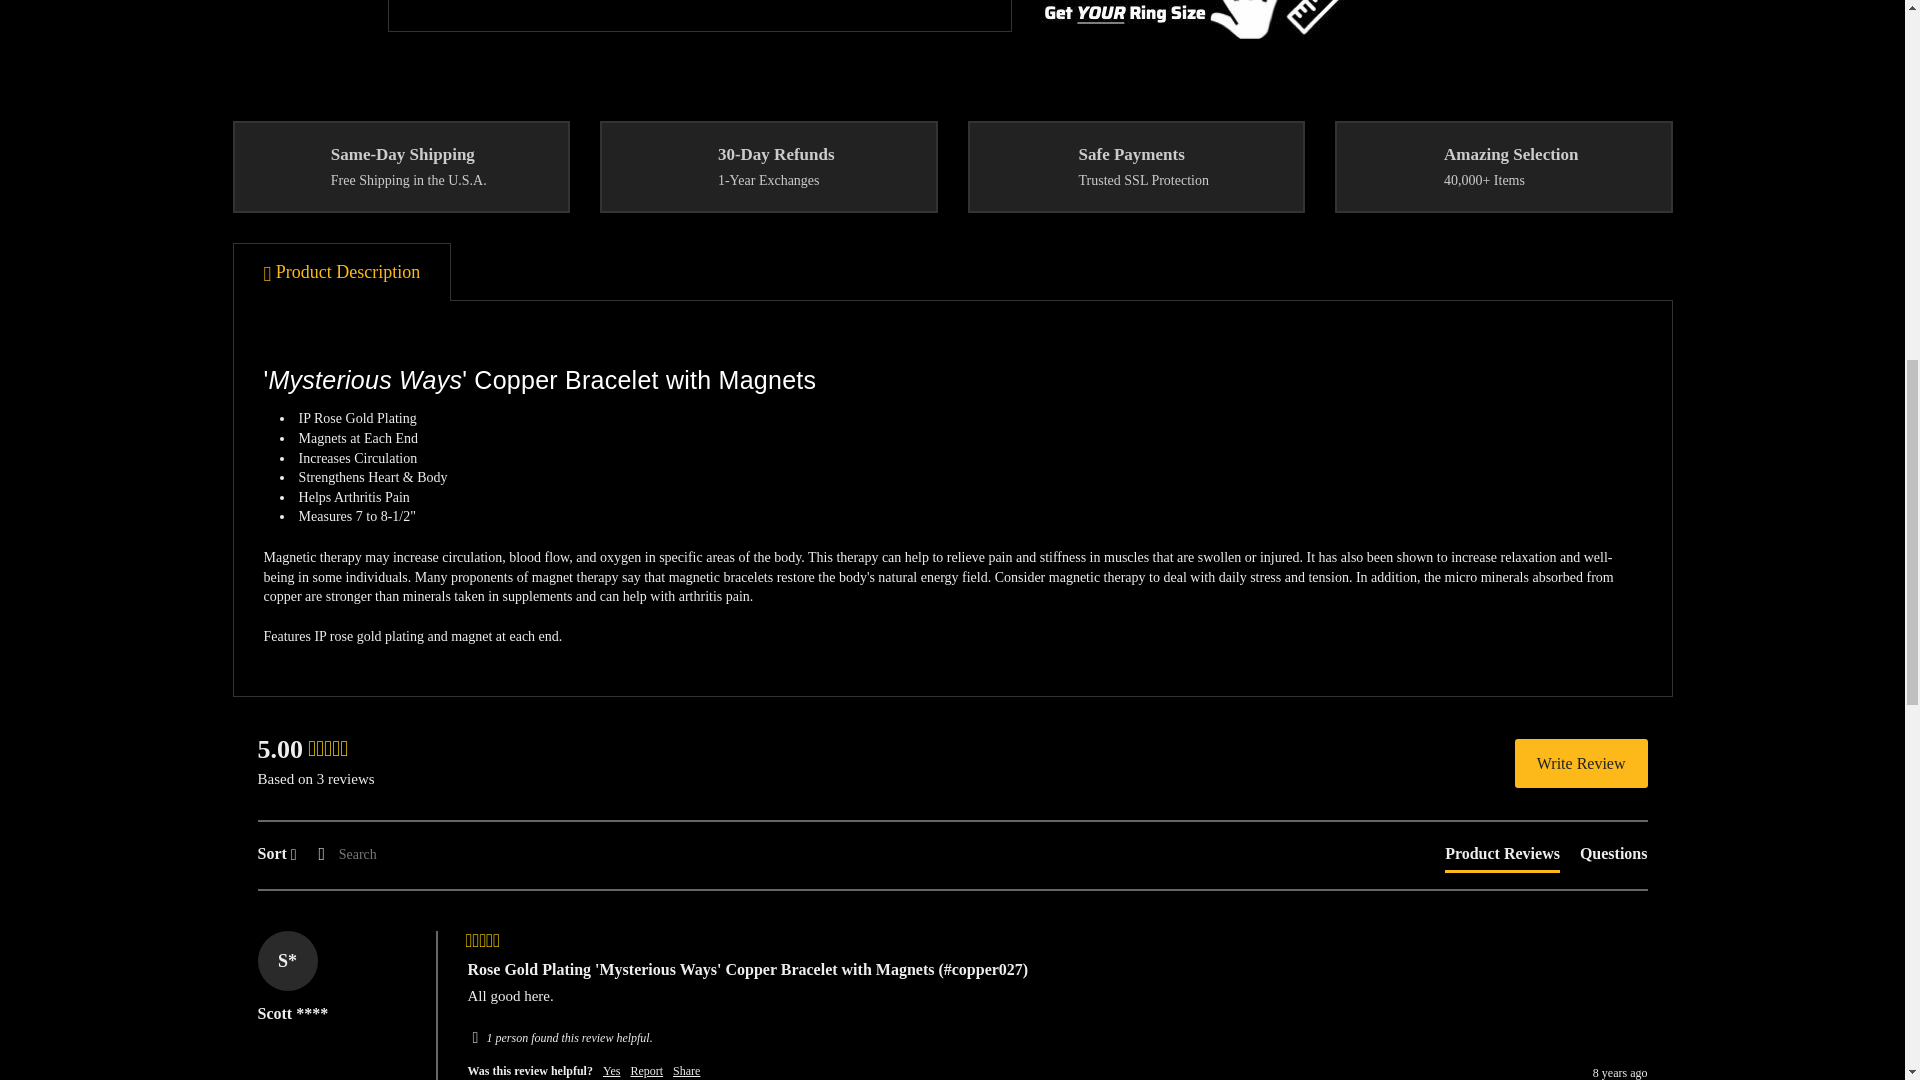 The image size is (1920, 1080). What do you see at coordinates (484, 941) in the screenshot?
I see `5 Stars` at bounding box center [484, 941].